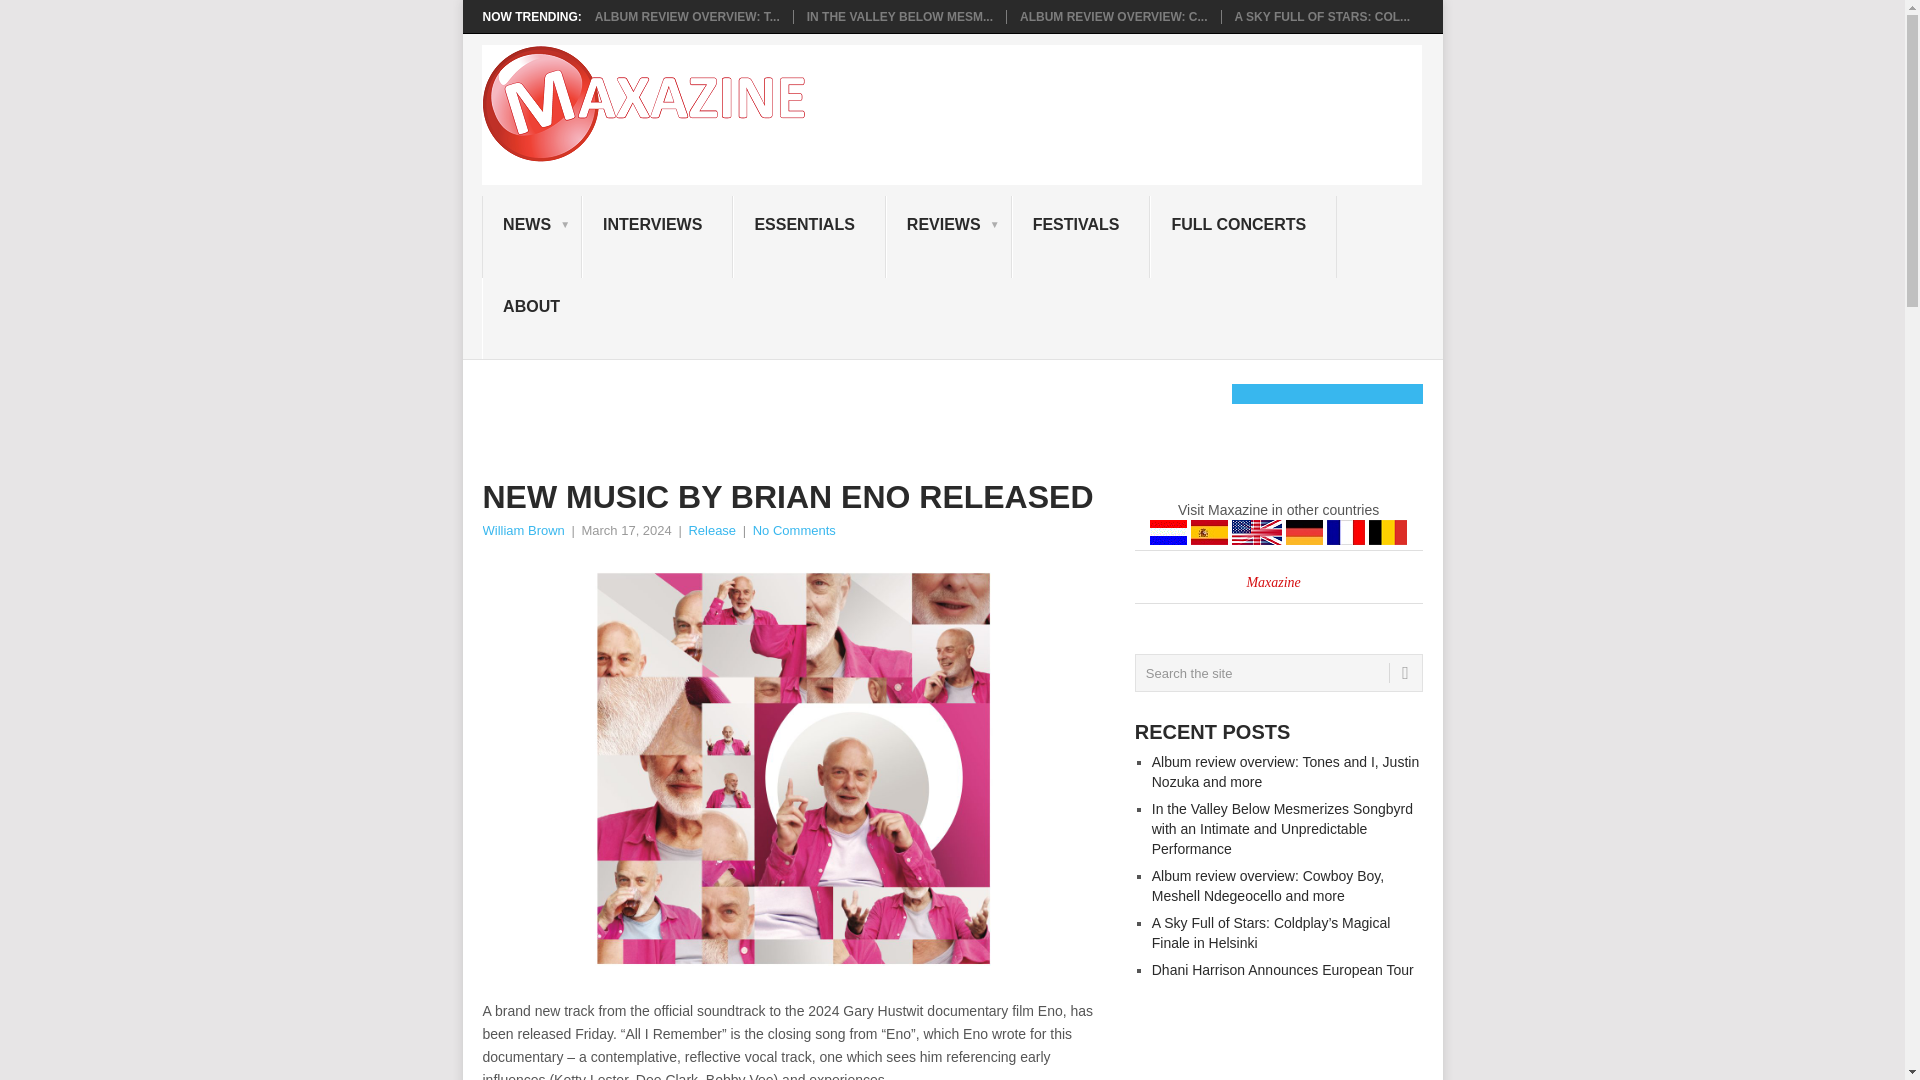 Image resolution: width=1920 pixels, height=1080 pixels. What do you see at coordinates (1322, 16) in the screenshot?
I see `A SKY FULL OF STARS: COL...` at bounding box center [1322, 16].